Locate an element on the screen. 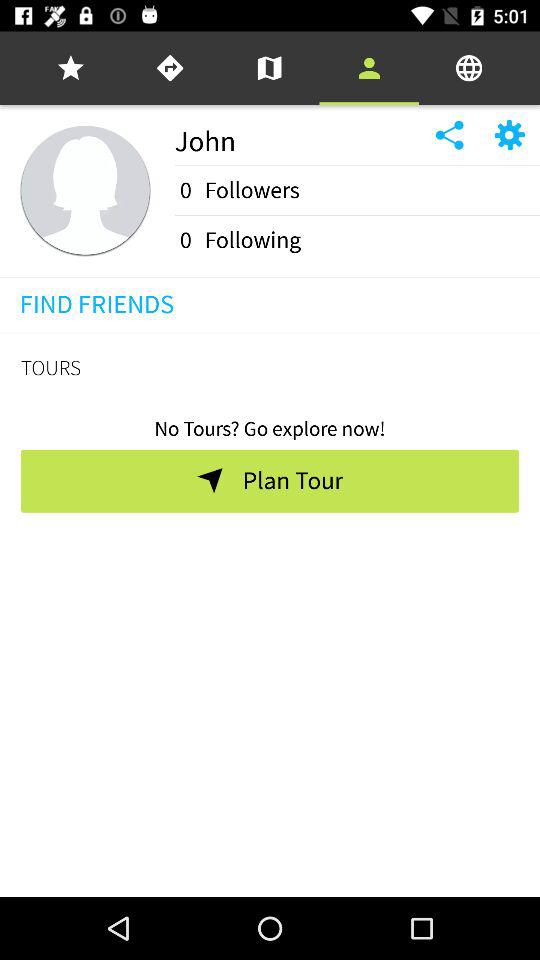  tap icon to the left of john icon is located at coordinates (85, 190).